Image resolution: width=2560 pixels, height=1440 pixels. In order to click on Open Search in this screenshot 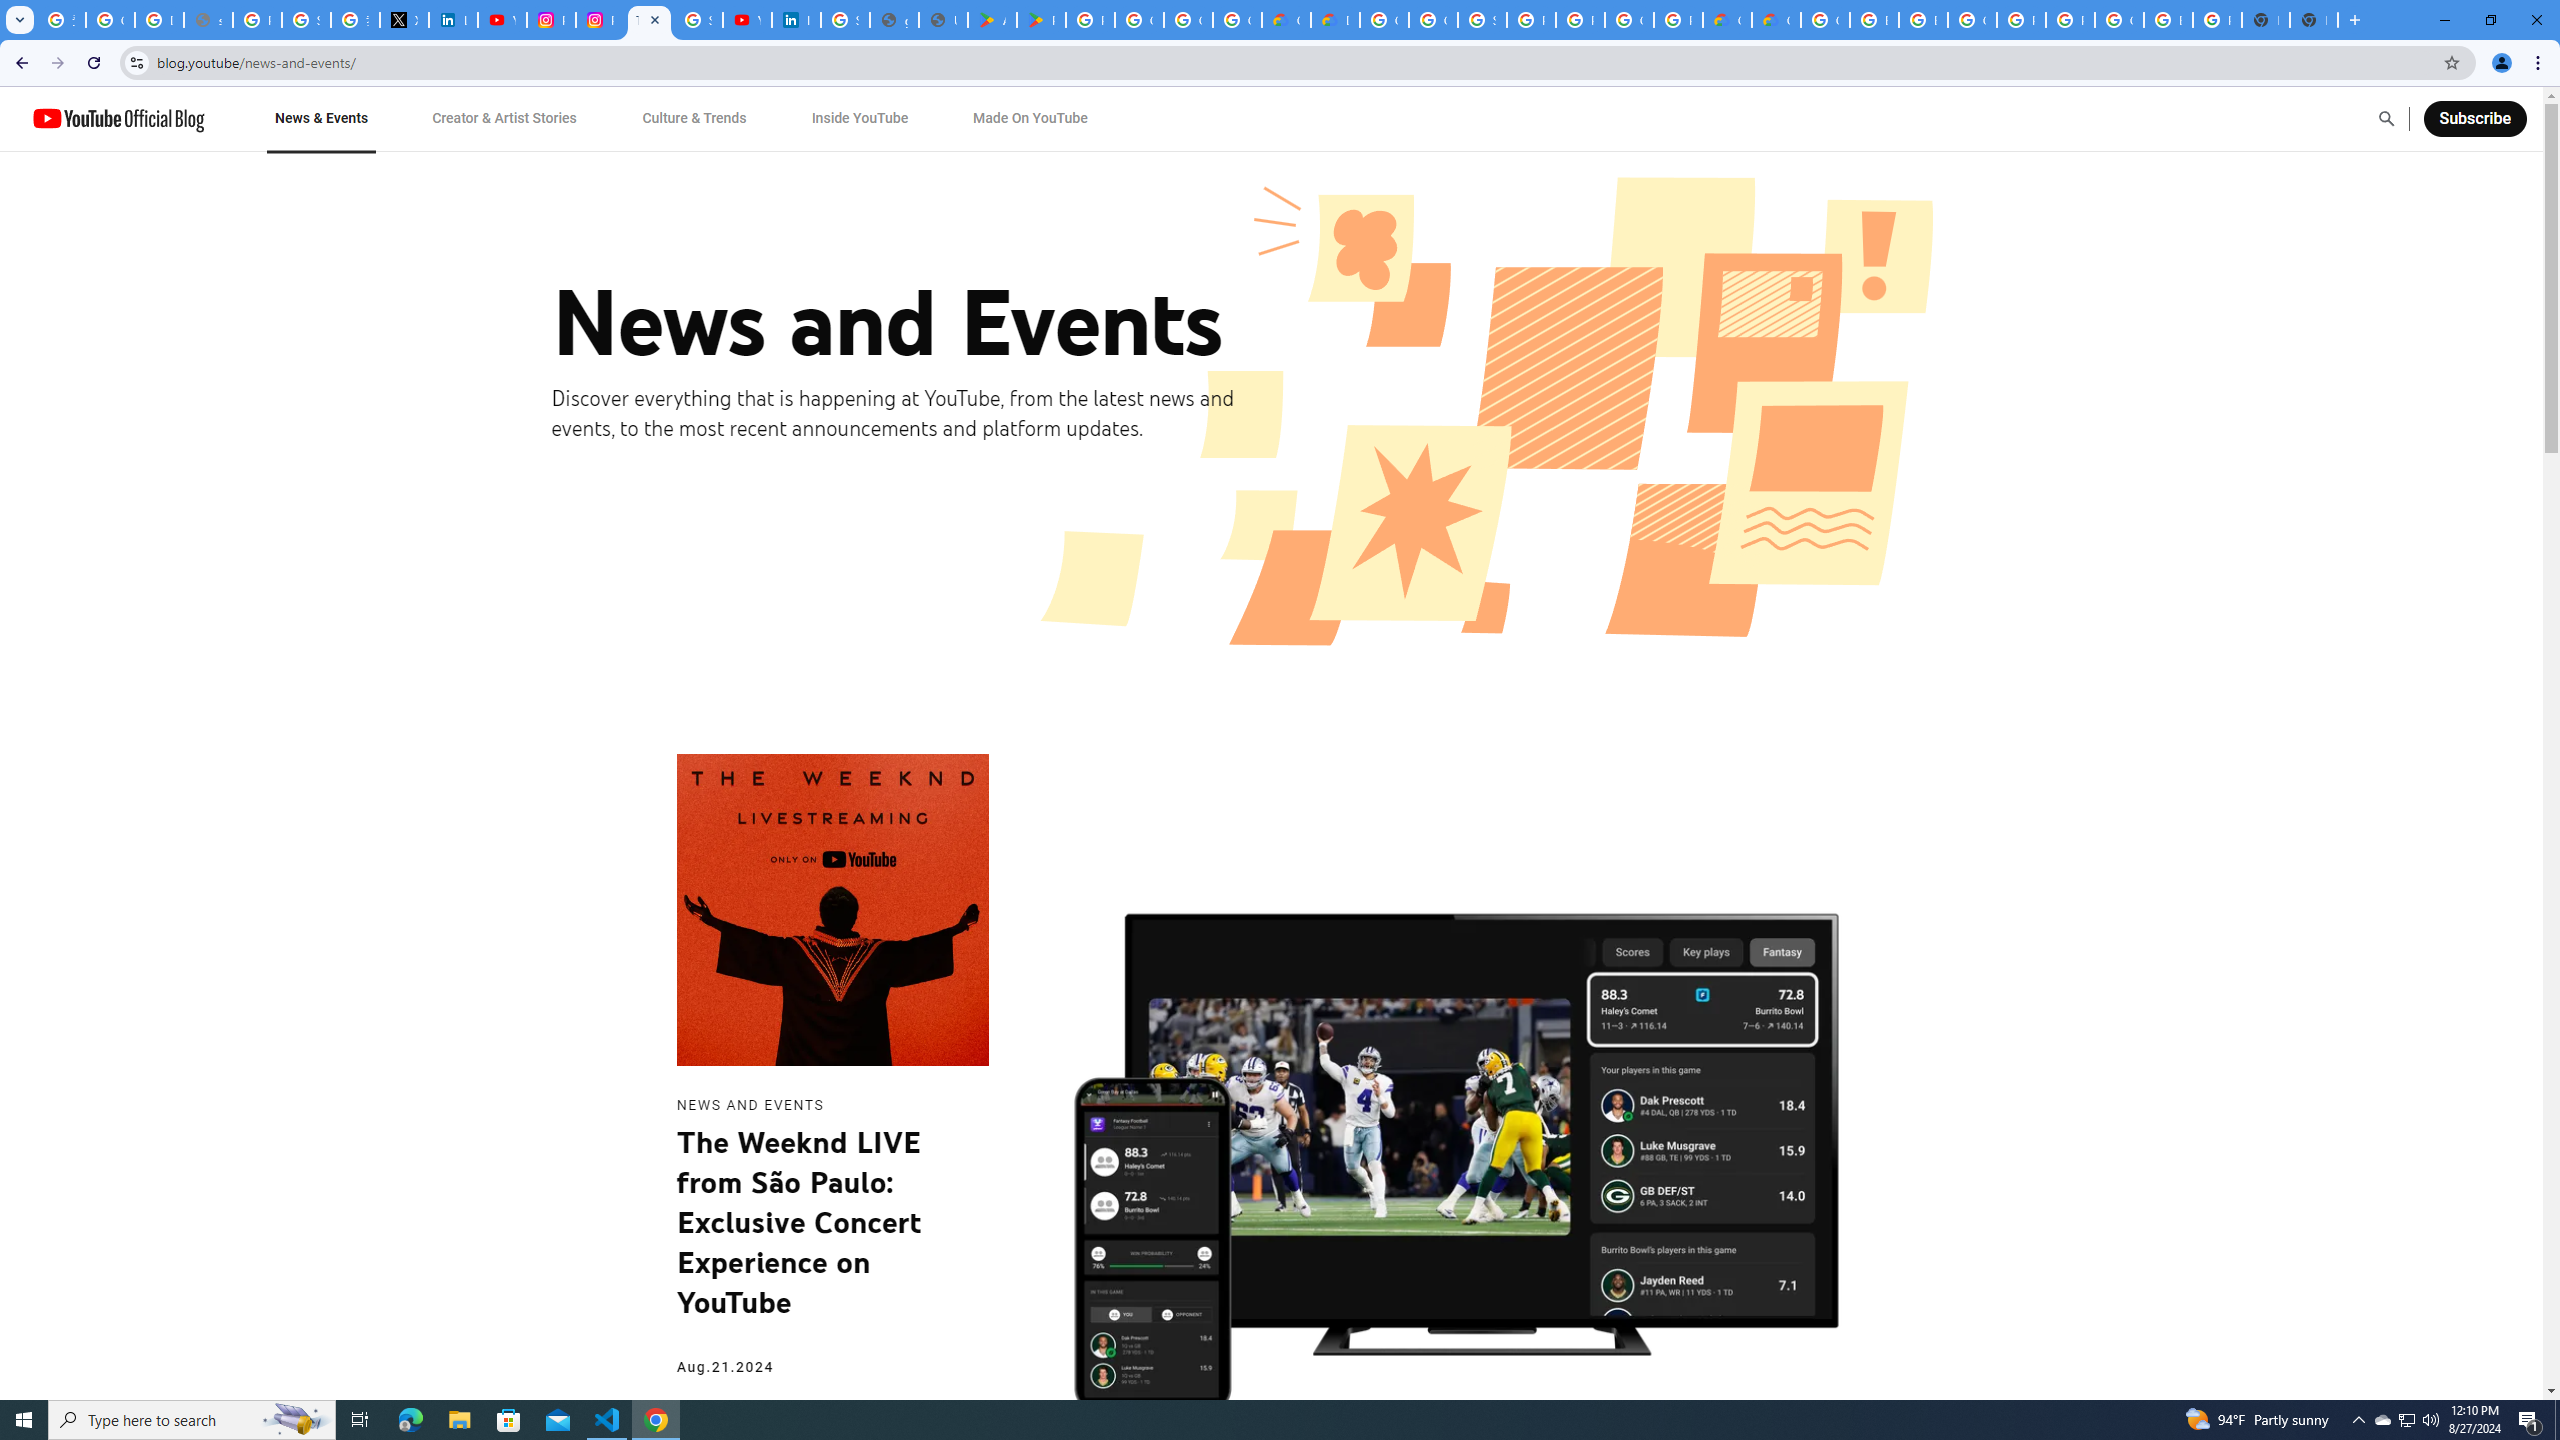, I will do `click(2386, 118)`.